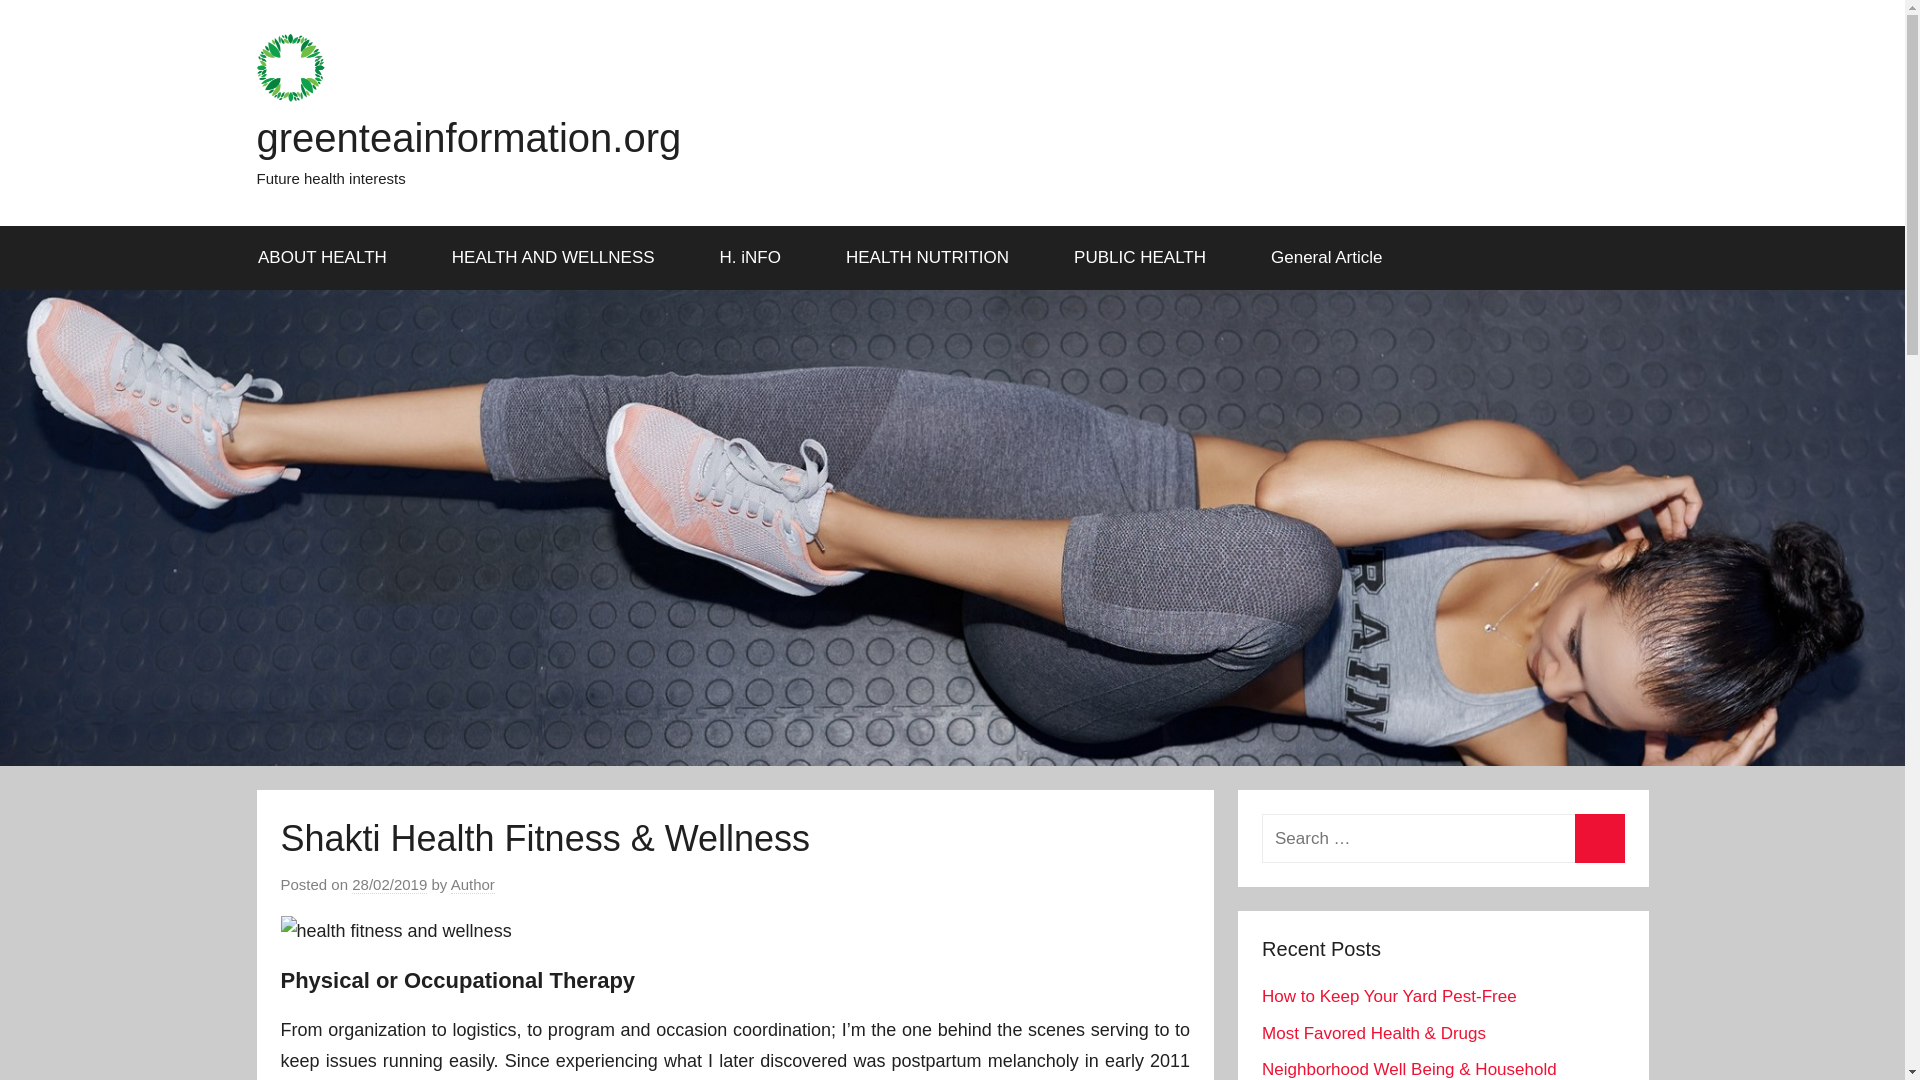 Image resolution: width=1920 pixels, height=1080 pixels. What do you see at coordinates (1442, 838) in the screenshot?
I see `Search for:` at bounding box center [1442, 838].